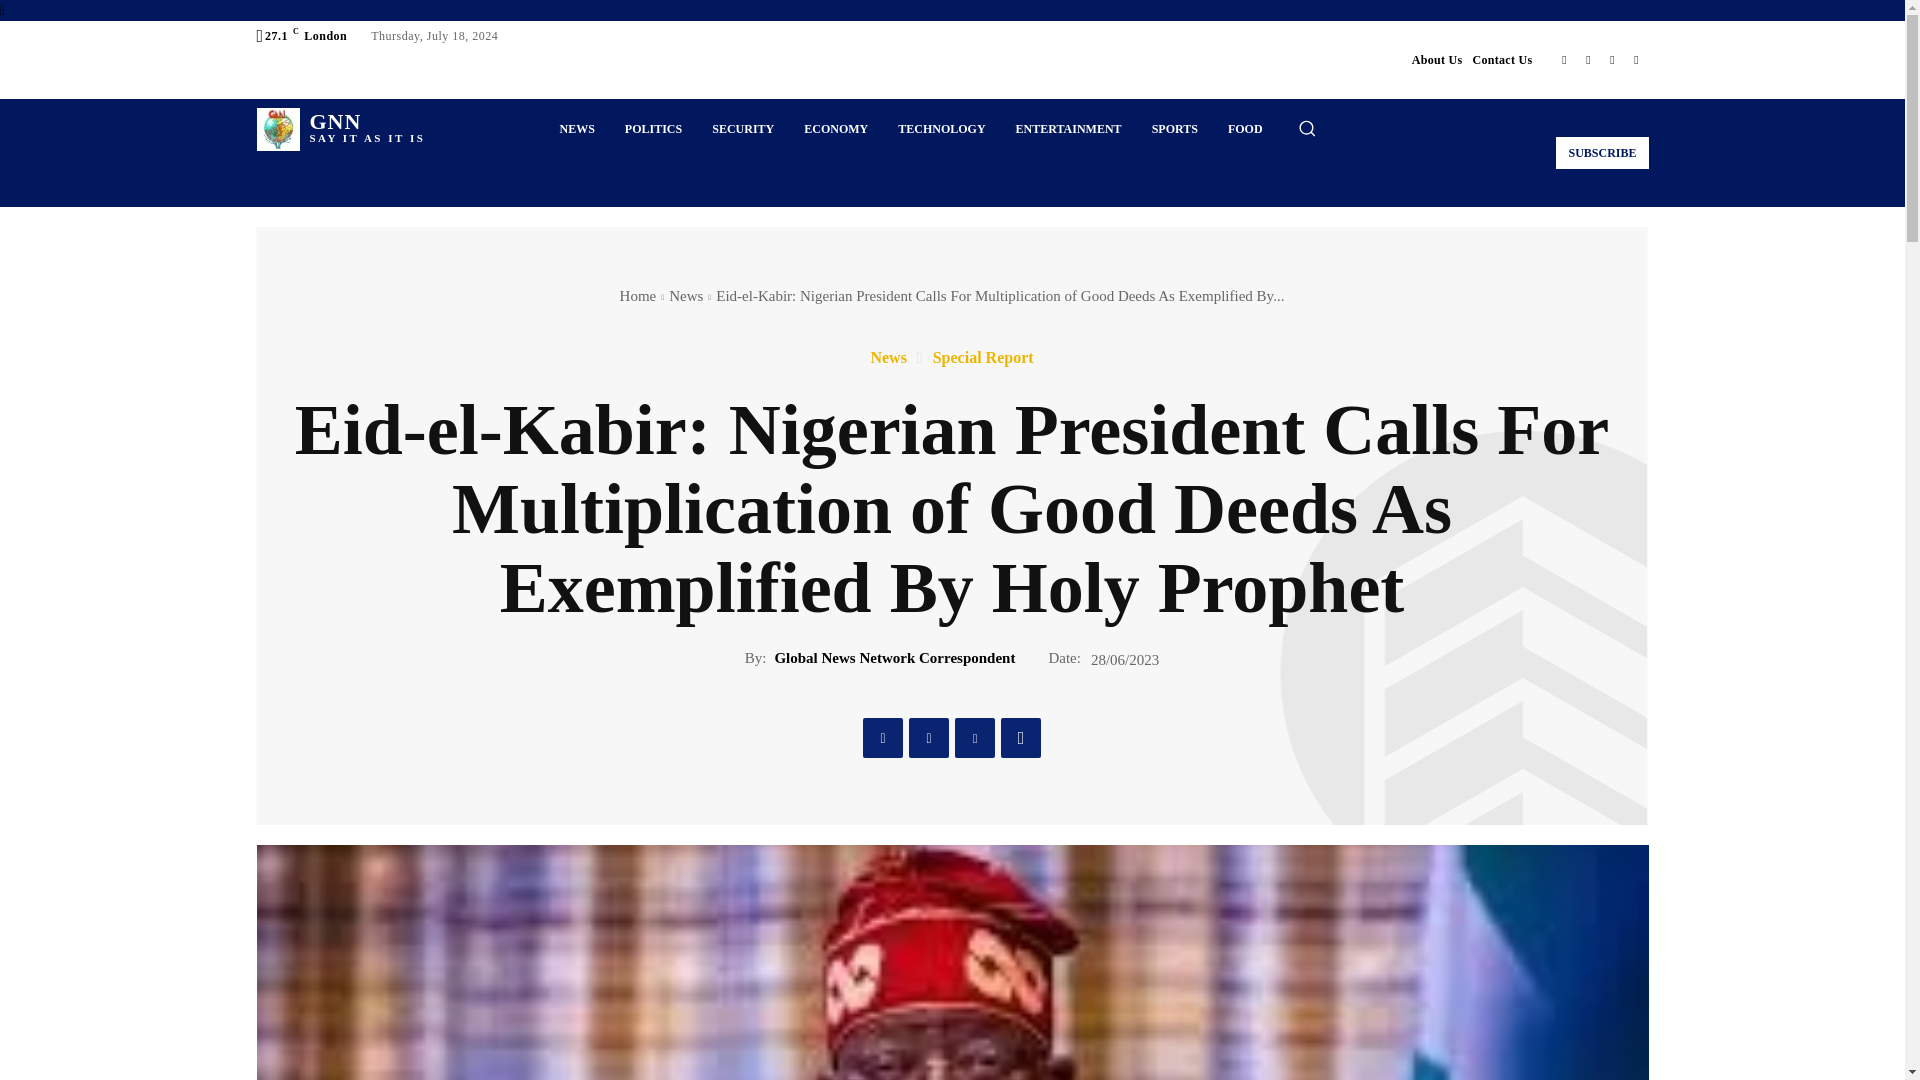 Image resolution: width=1920 pixels, height=1080 pixels. What do you see at coordinates (942, 128) in the screenshot?
I see `POLITICS` at bounding box center [942, 128].